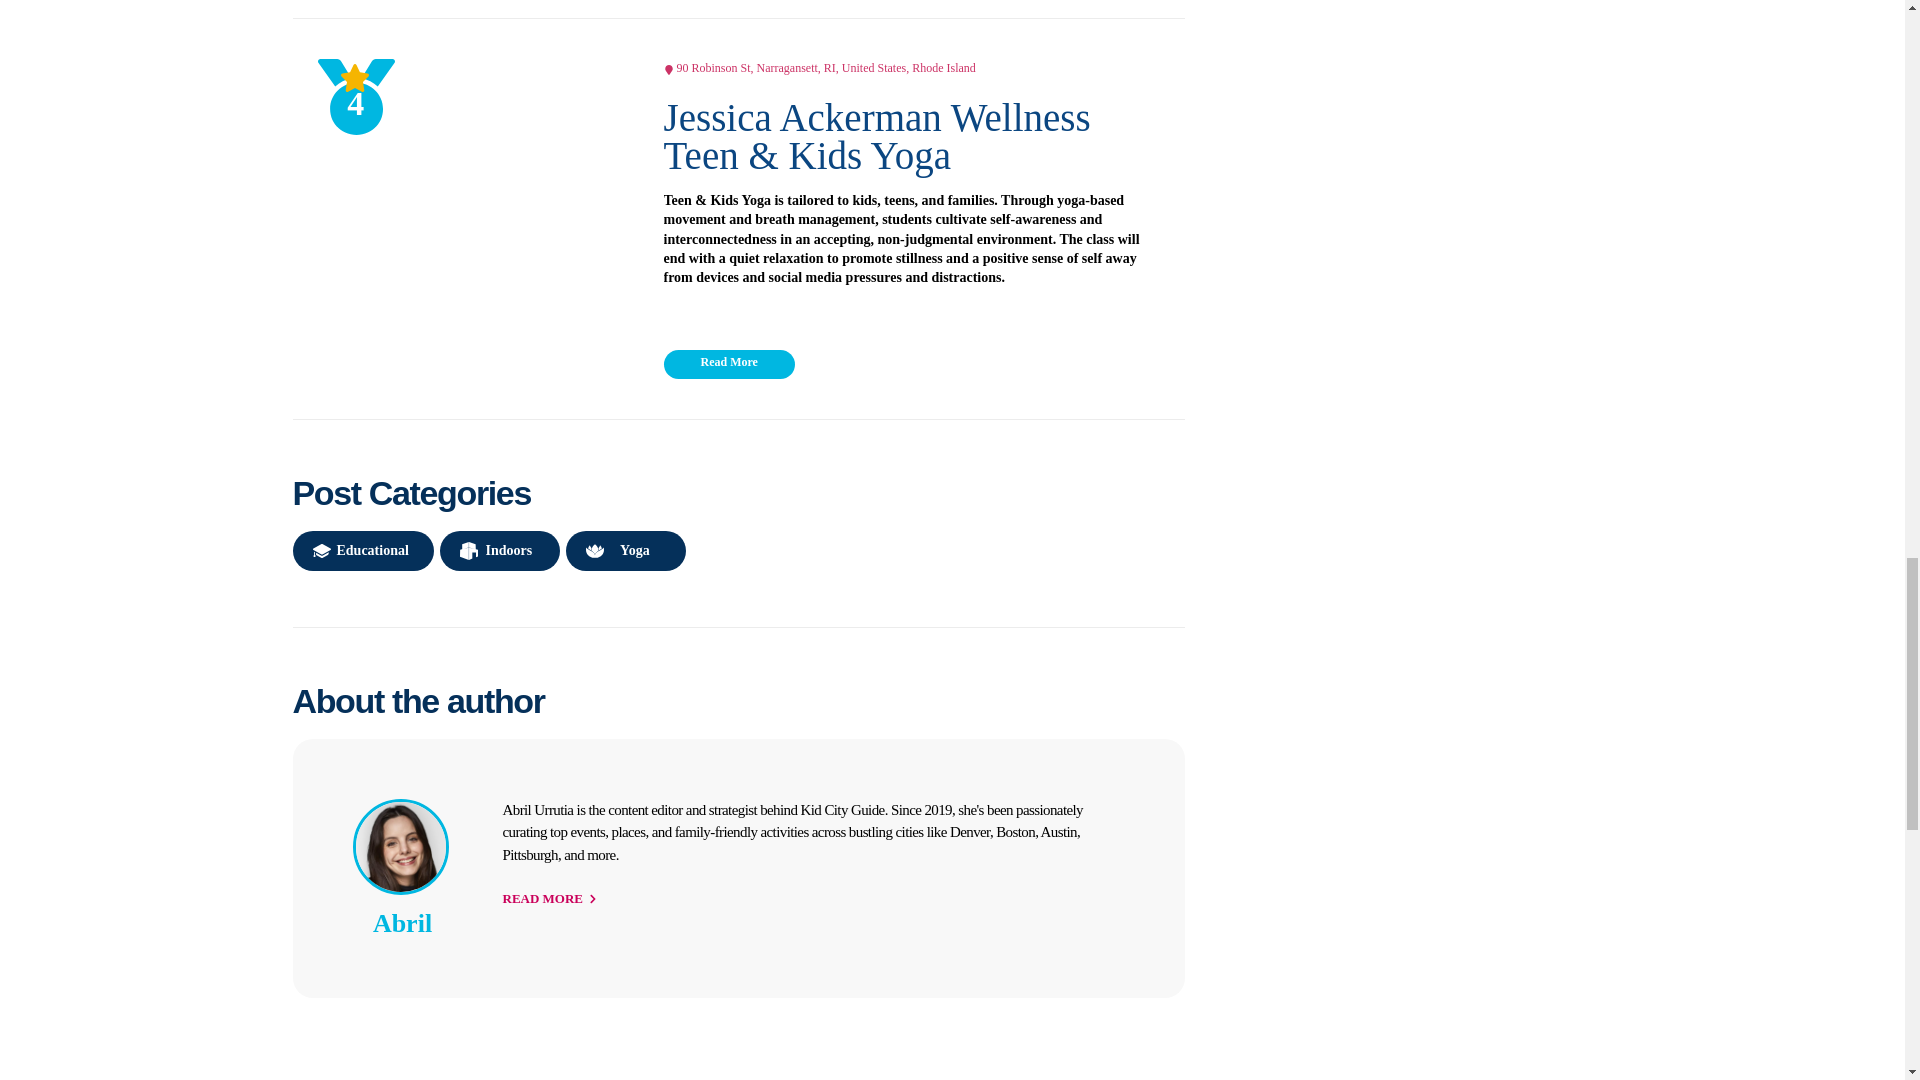 Image resolution: width=1920 pixels, height=1080 pixels. I want to click on Read More, so click(729, 364).